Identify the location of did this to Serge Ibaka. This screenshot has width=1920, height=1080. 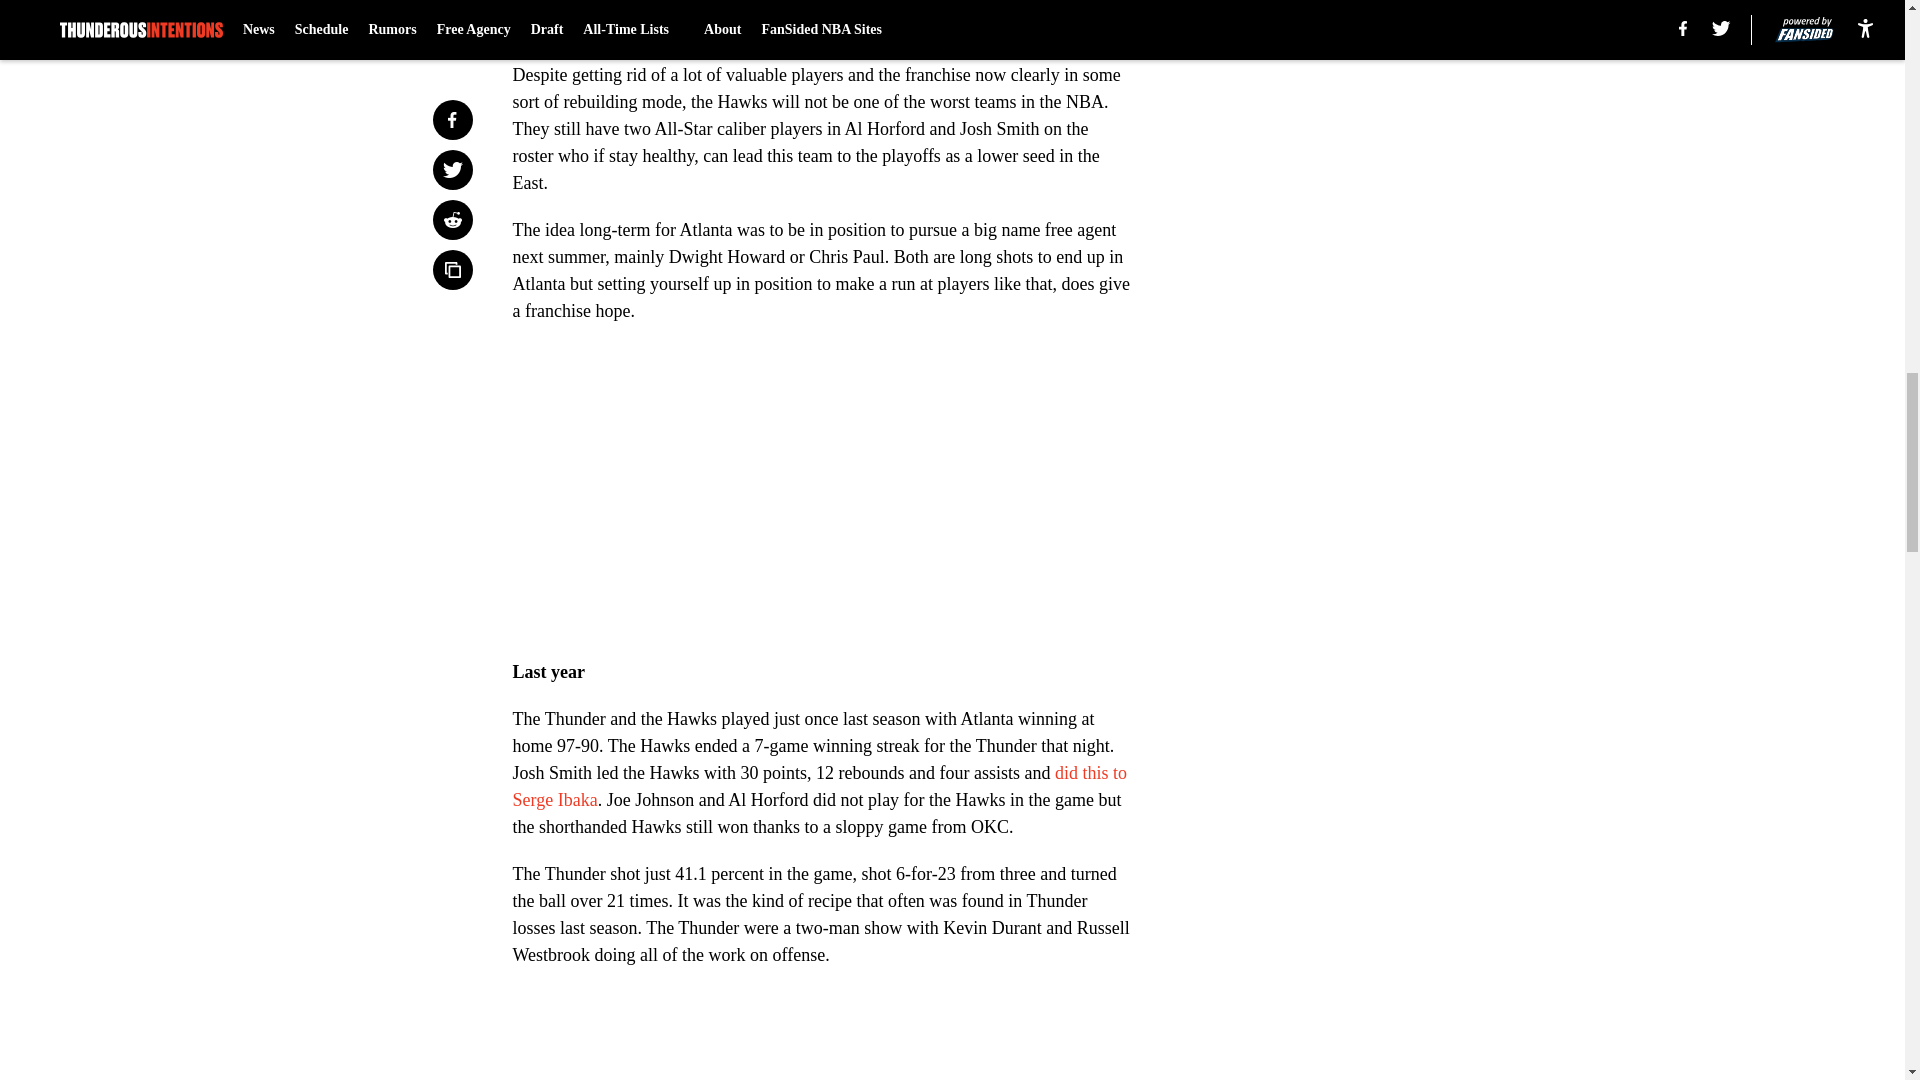
(820, 786).